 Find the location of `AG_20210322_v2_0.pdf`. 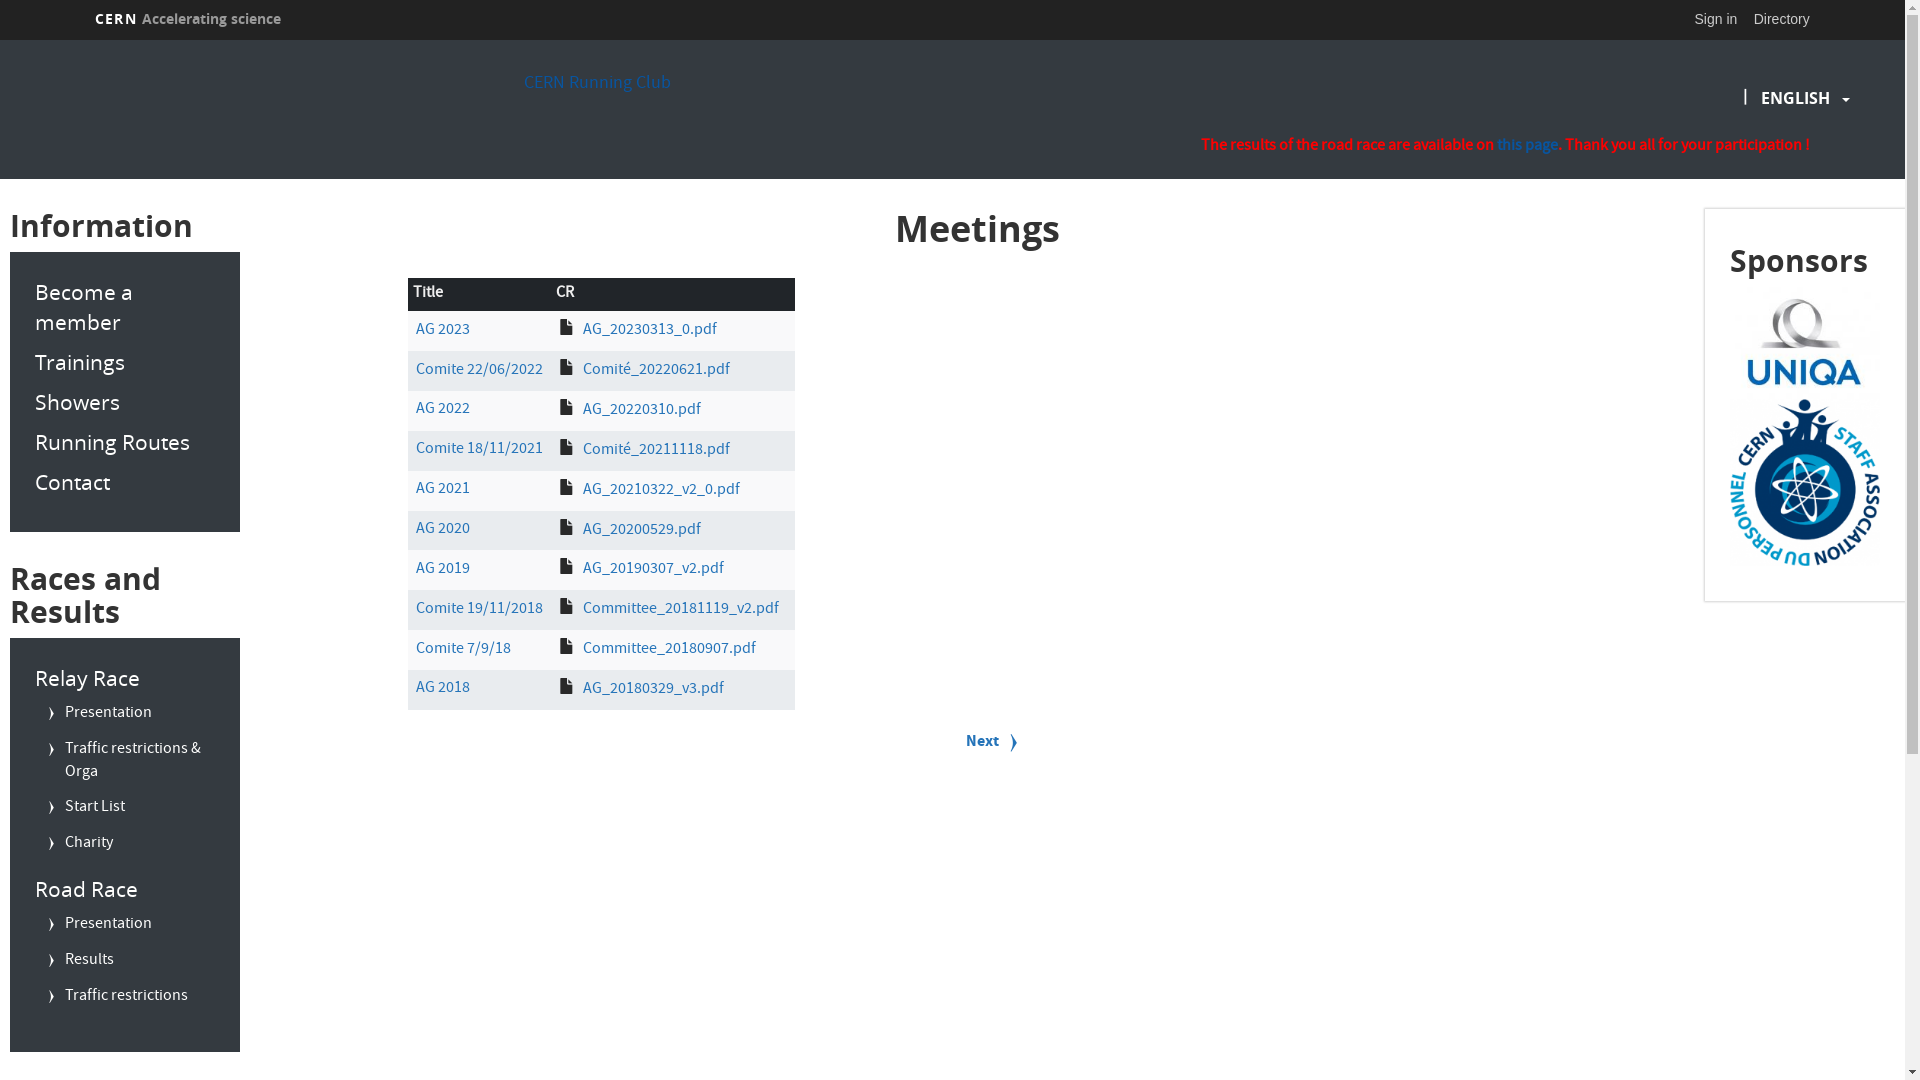

AG_20210322_v2_0.pdf is located at coordinates (660, 491).